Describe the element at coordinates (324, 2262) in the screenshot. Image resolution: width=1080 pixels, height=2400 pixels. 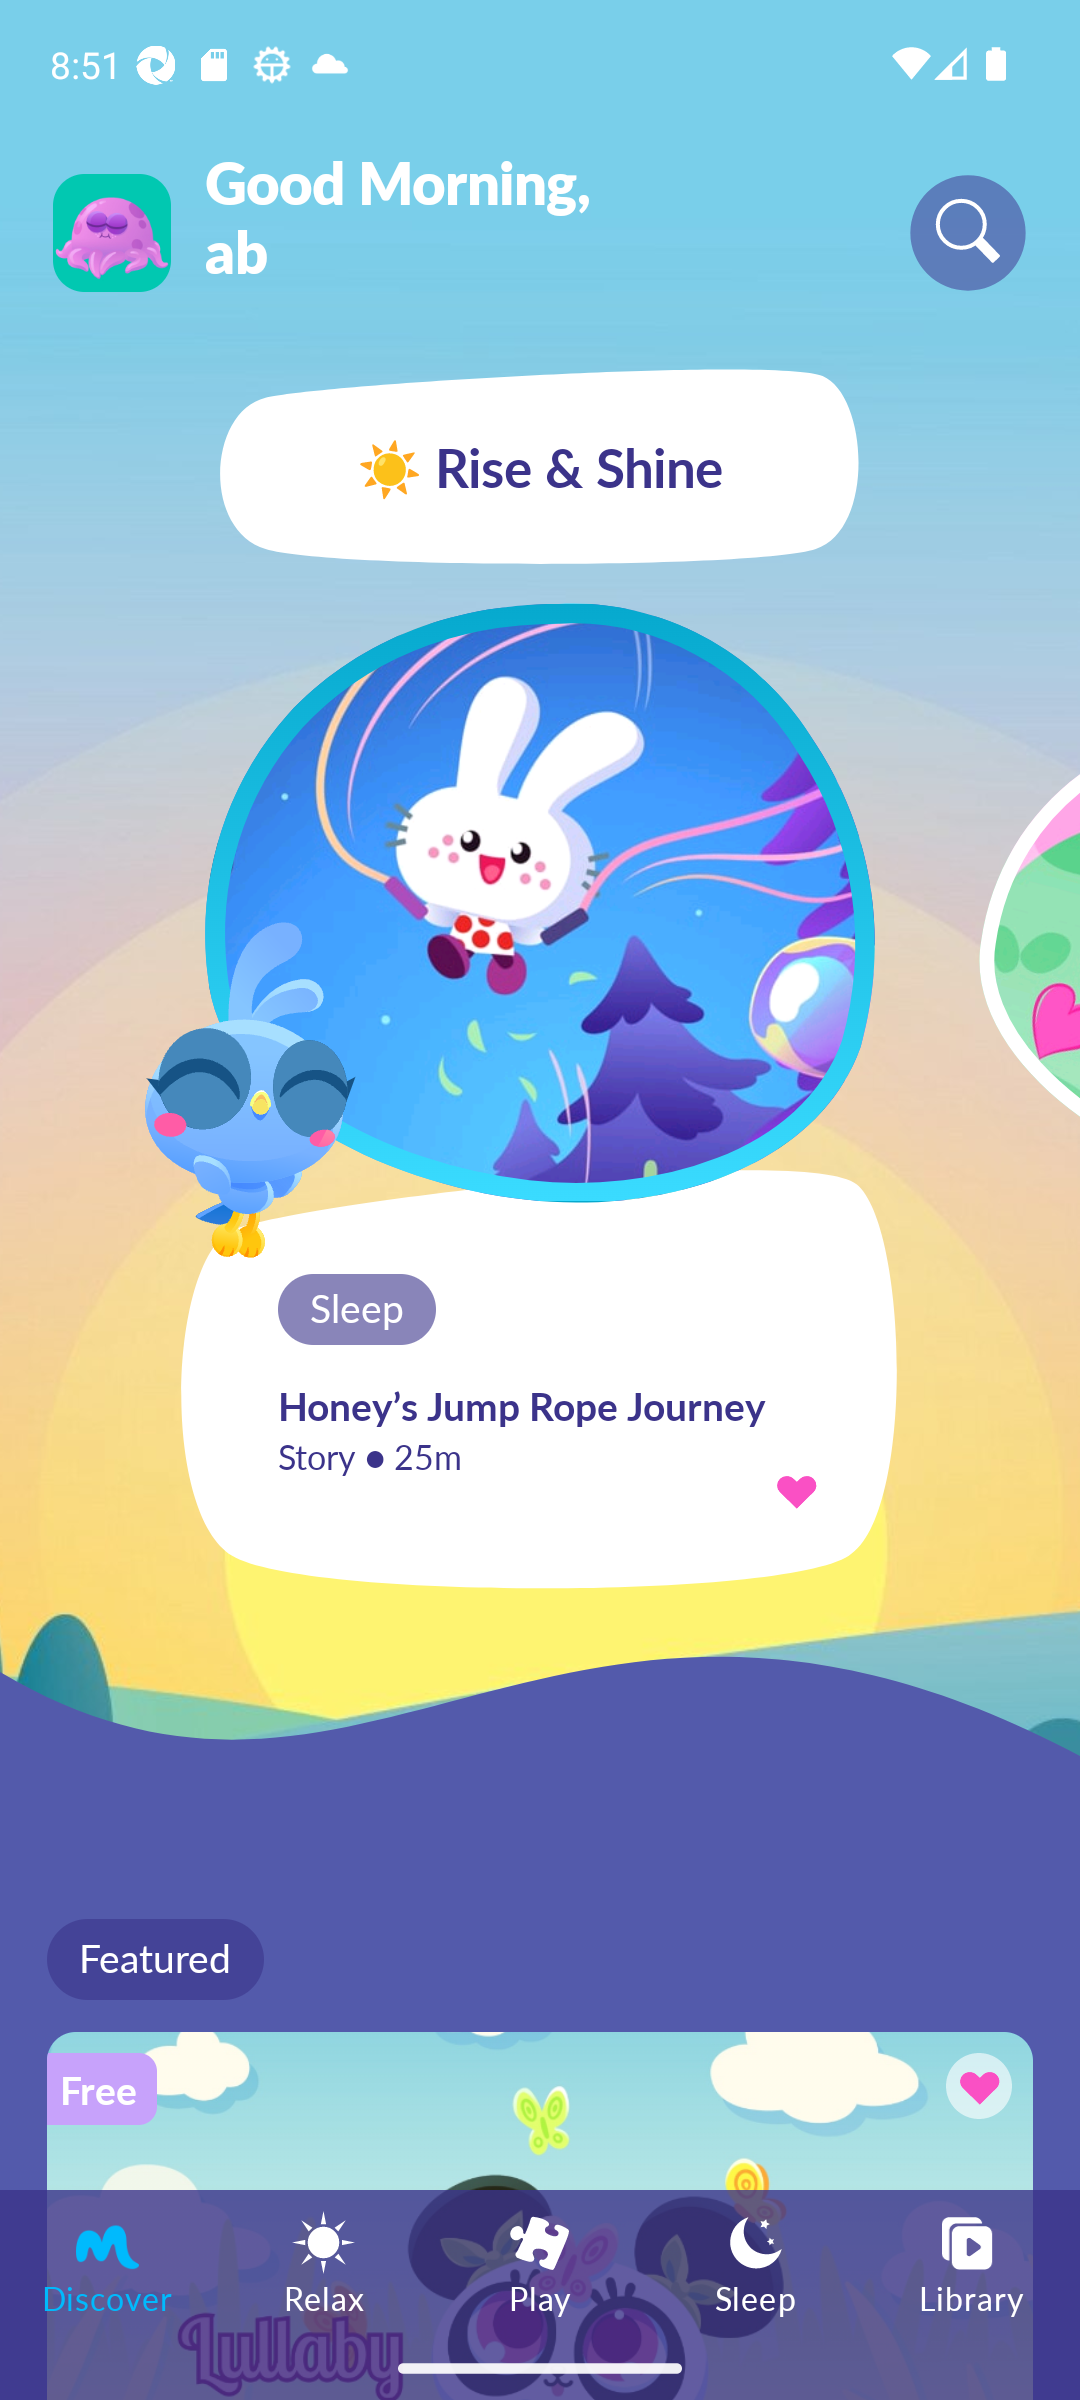
I see `Relax` at that location.